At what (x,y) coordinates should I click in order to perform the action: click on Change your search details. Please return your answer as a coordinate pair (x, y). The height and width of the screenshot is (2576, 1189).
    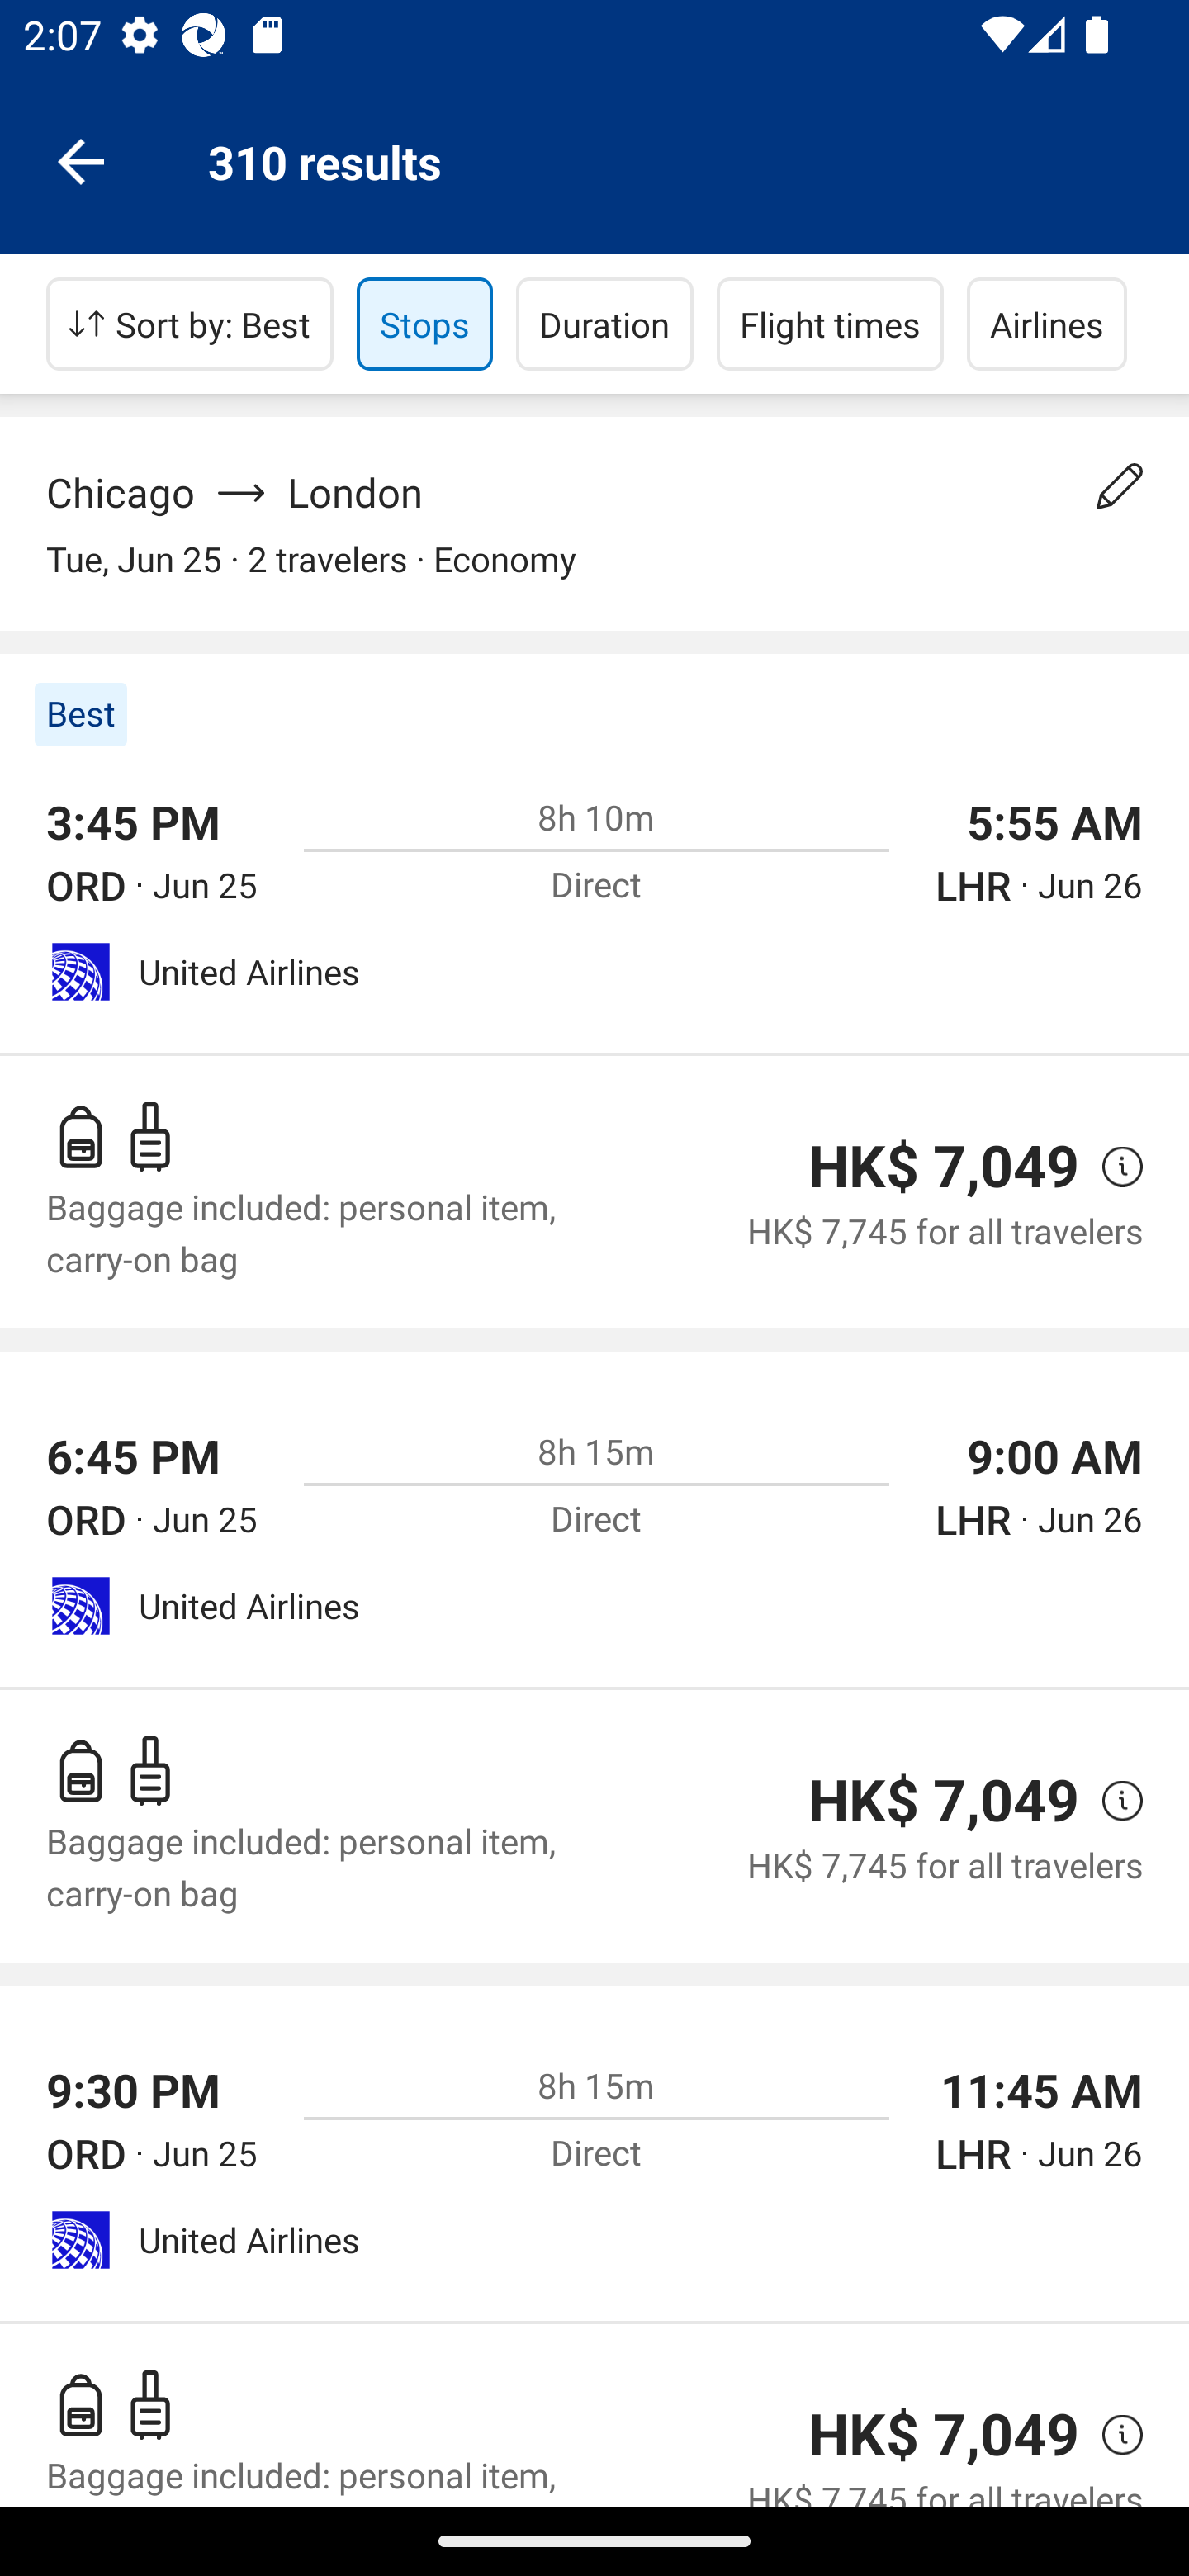
    Looking at the image, I should click on (1120, 486).